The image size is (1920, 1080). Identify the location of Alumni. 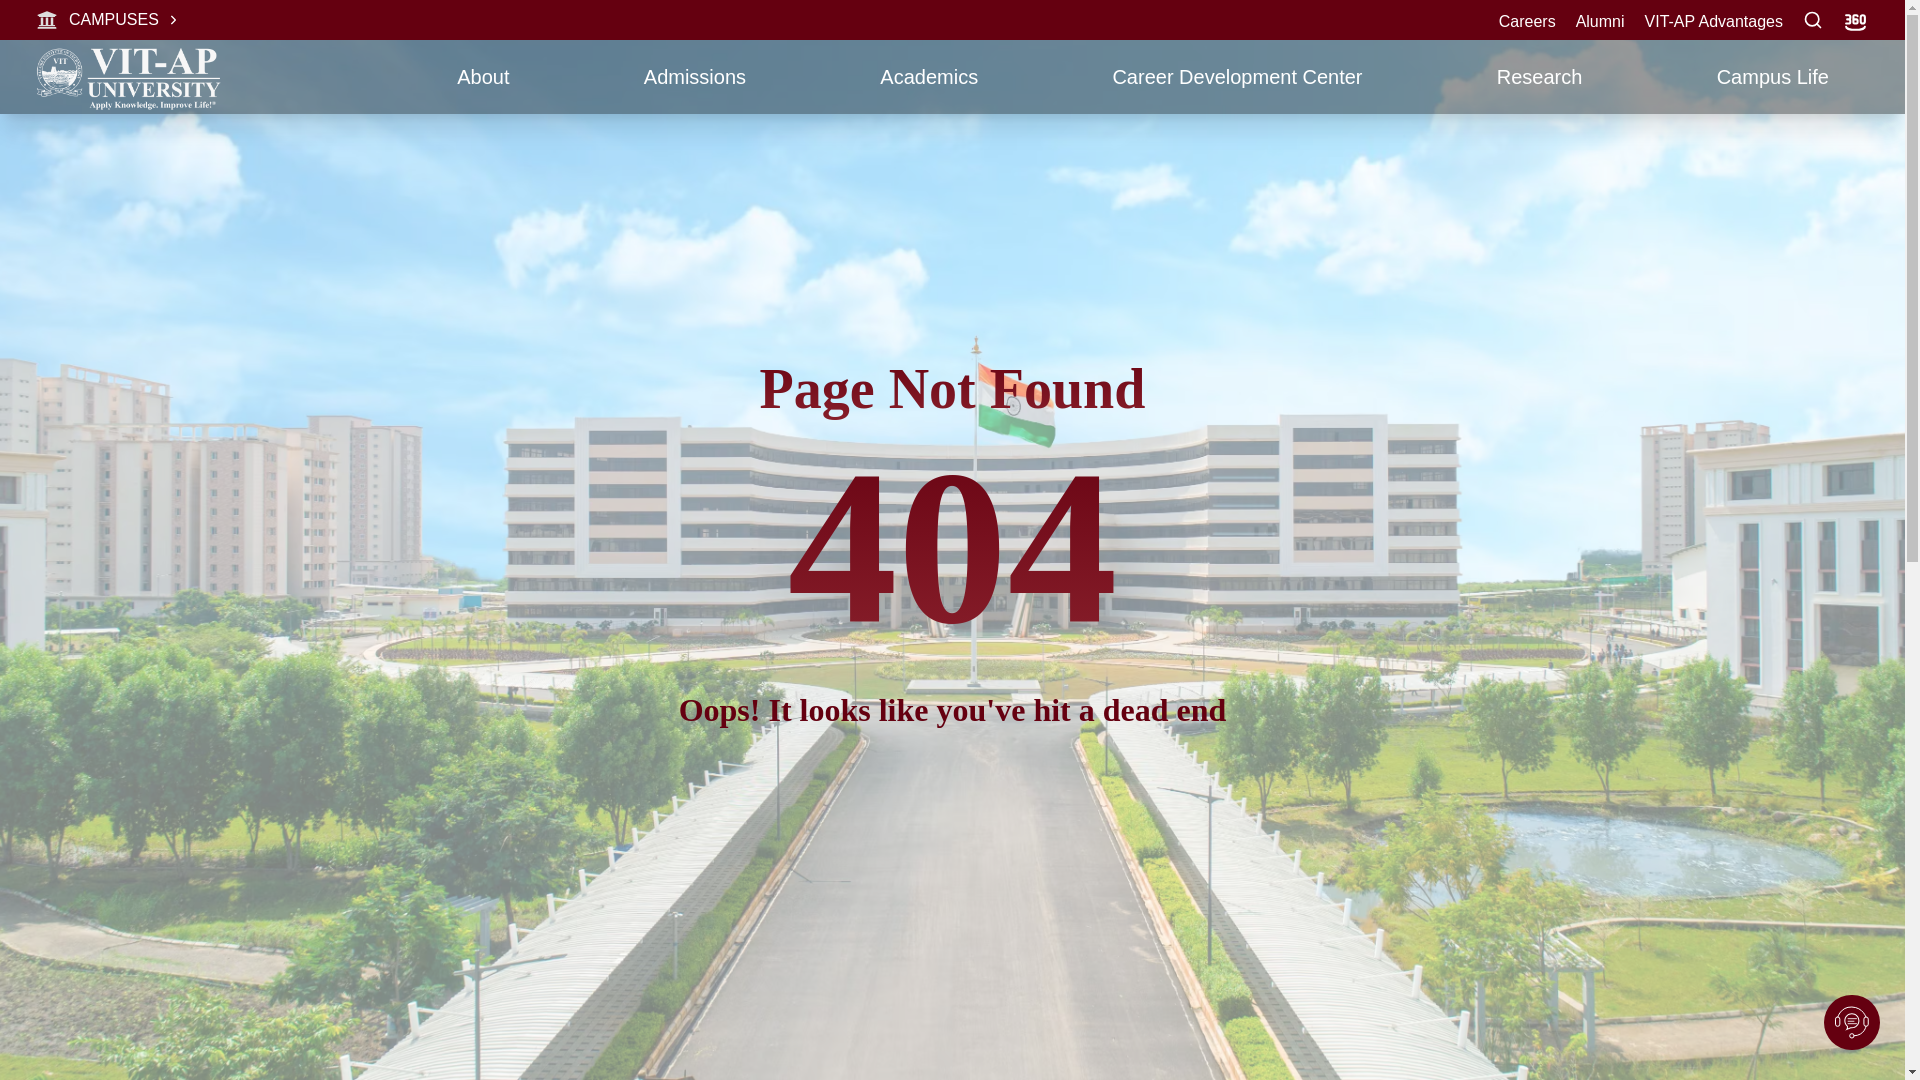
(1600, 21).